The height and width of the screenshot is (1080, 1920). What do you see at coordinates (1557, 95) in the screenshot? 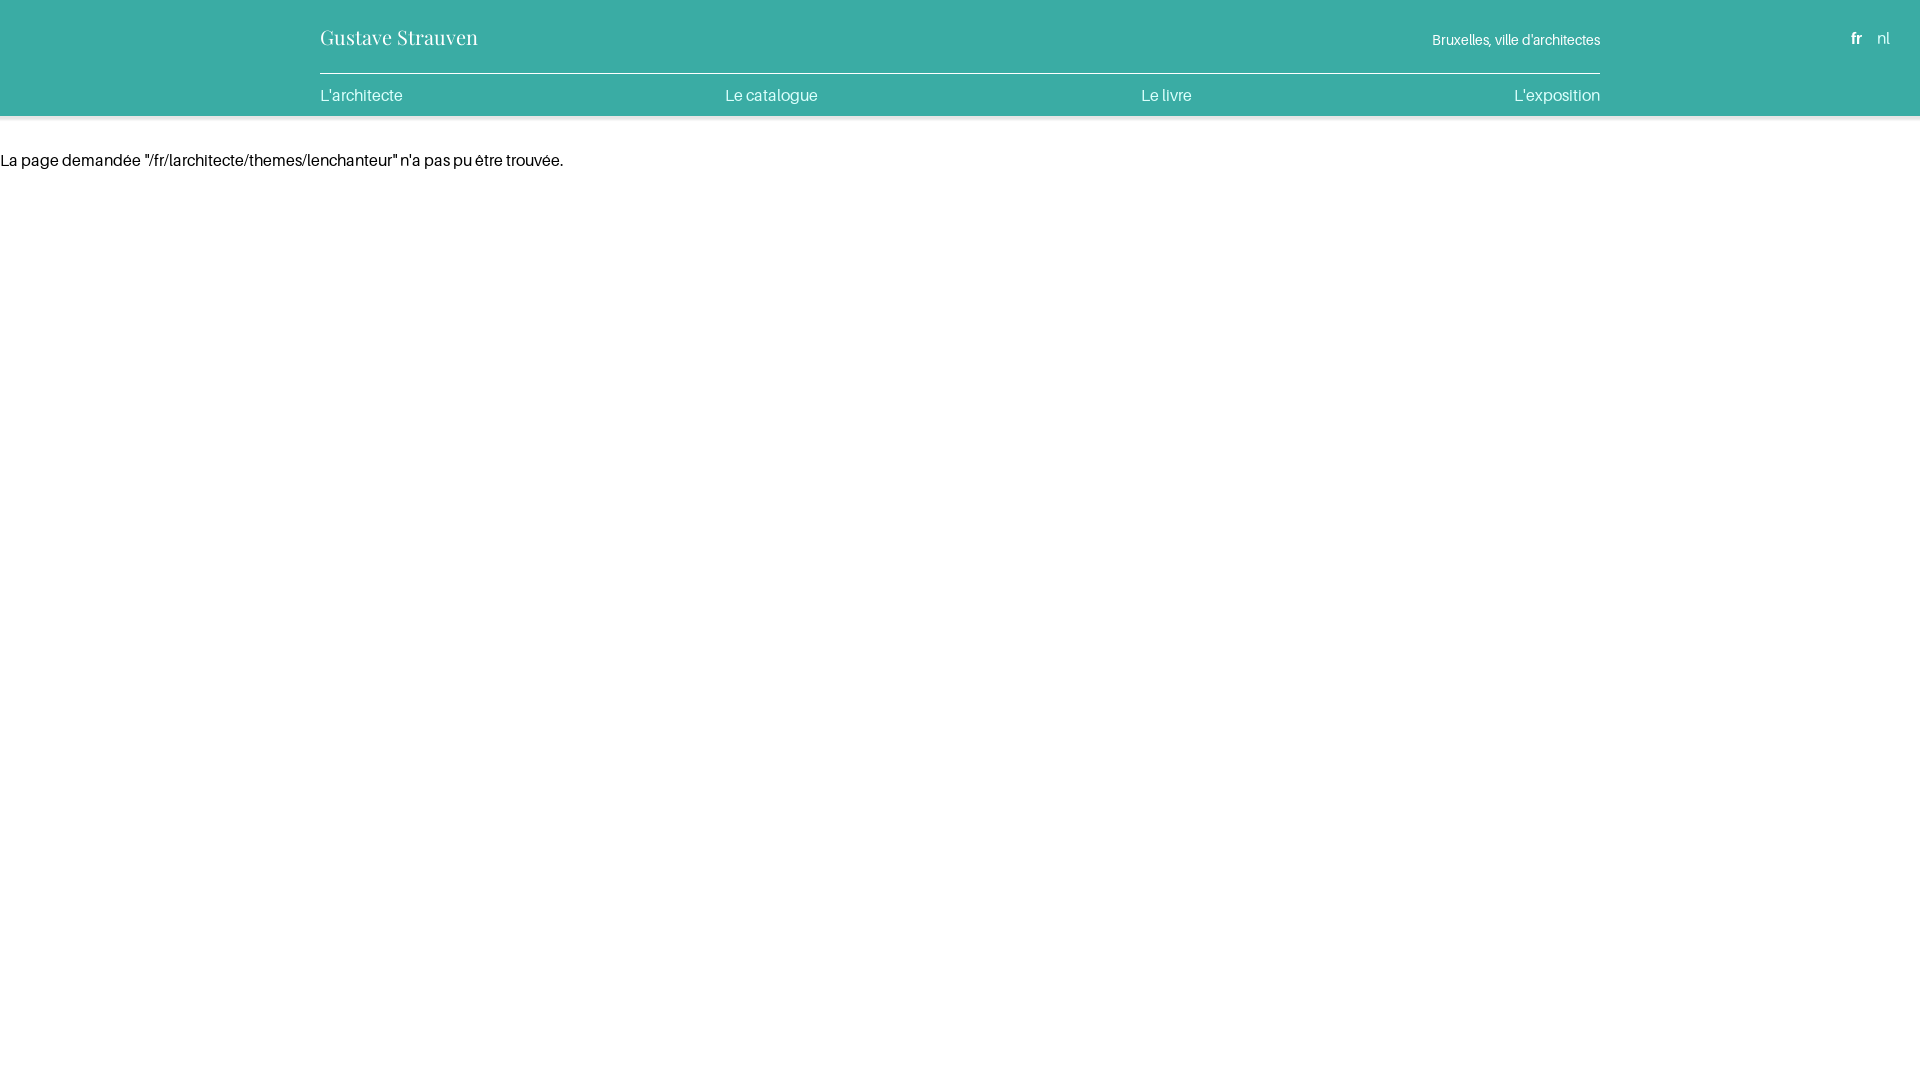
I see `L'exposition` at bounding box center [1557, 95].